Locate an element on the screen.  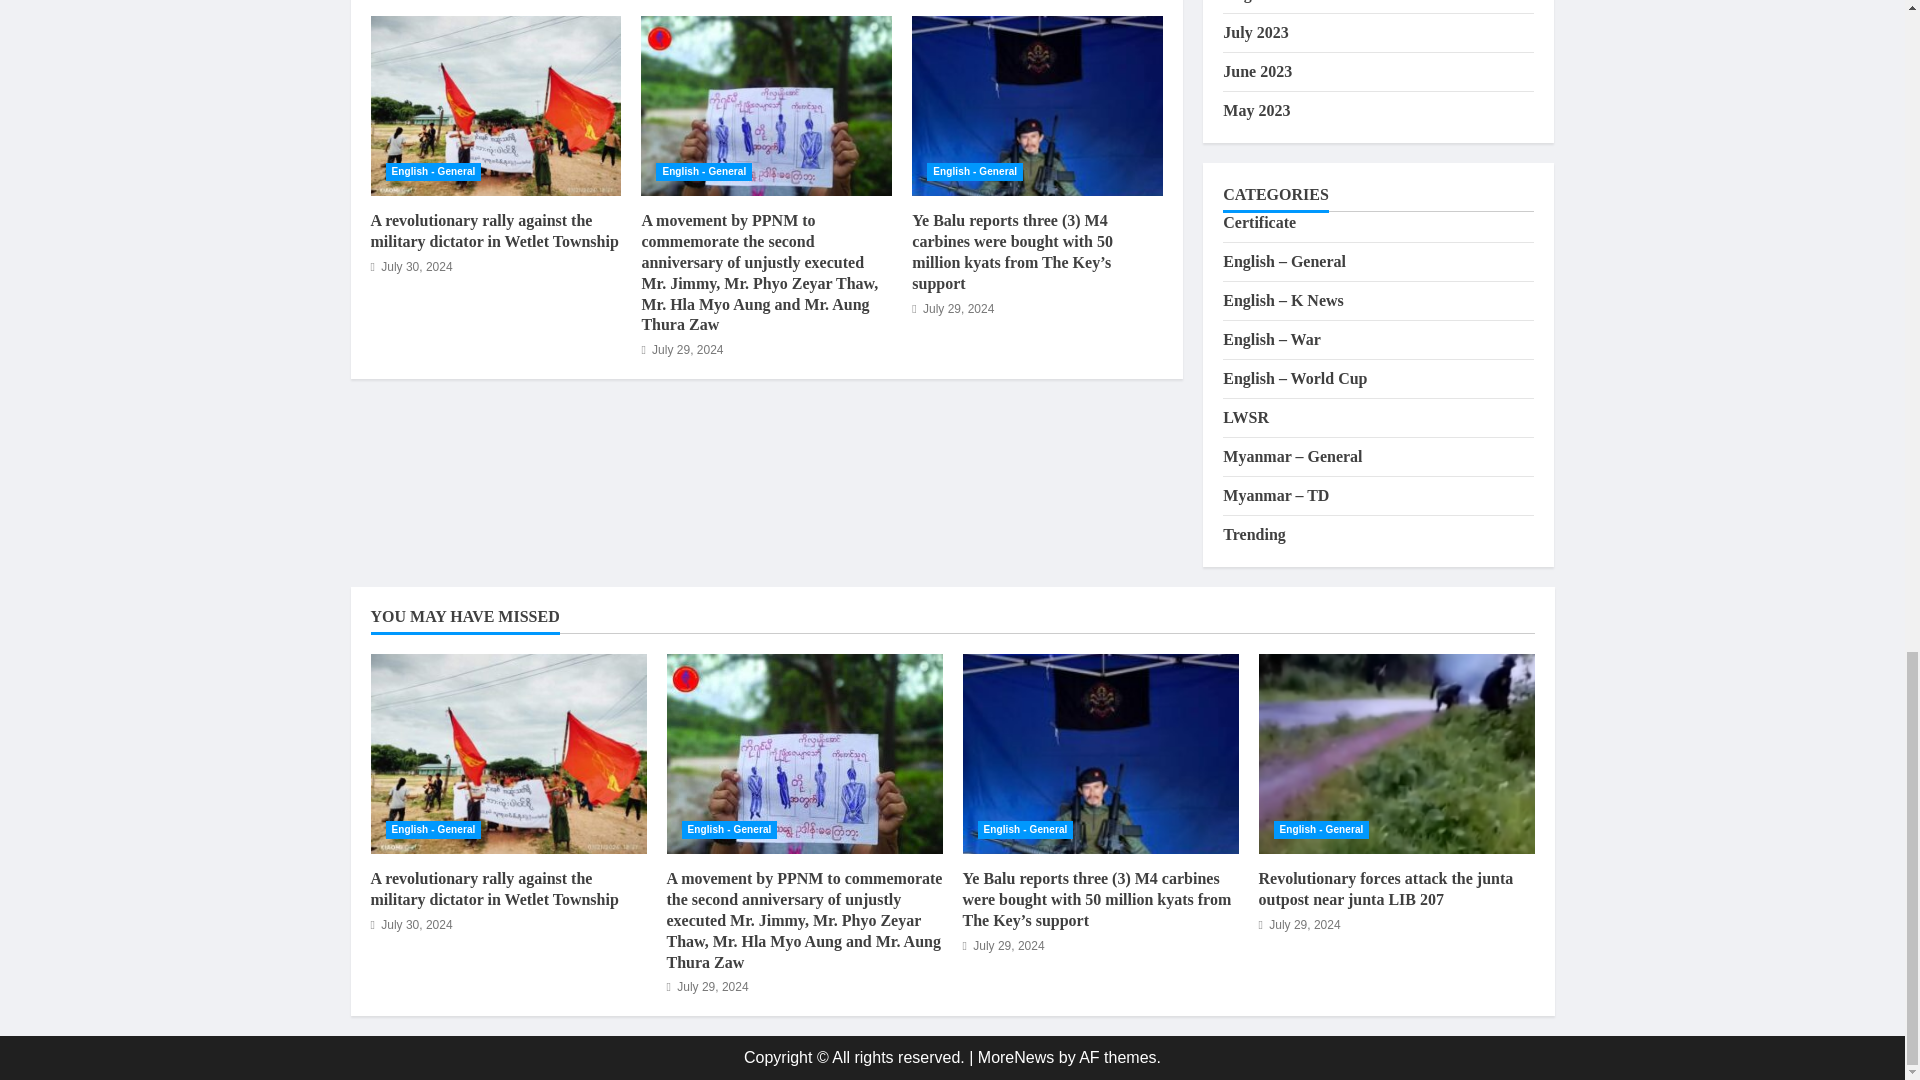
English - General is located at coordinates (975, 172).